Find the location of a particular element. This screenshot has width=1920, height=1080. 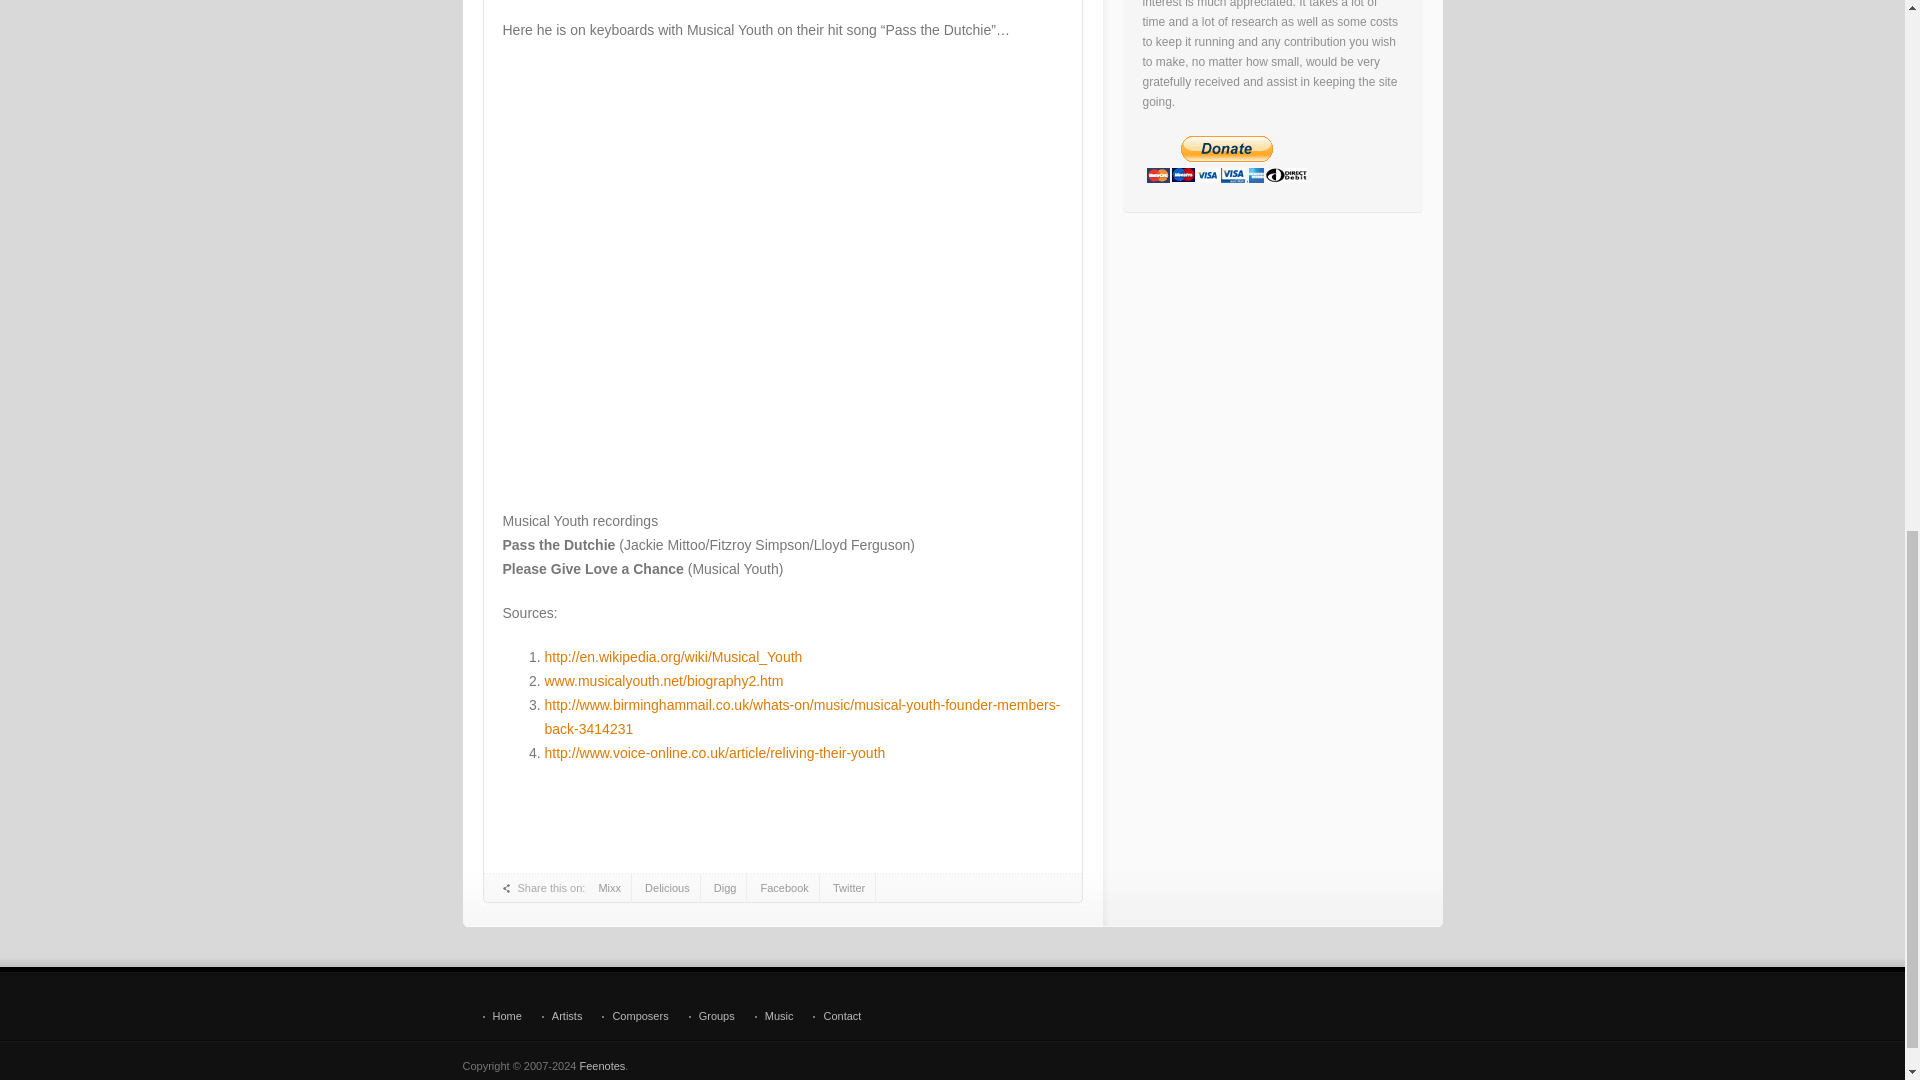

Mixx is located at coordinates (609, 887).